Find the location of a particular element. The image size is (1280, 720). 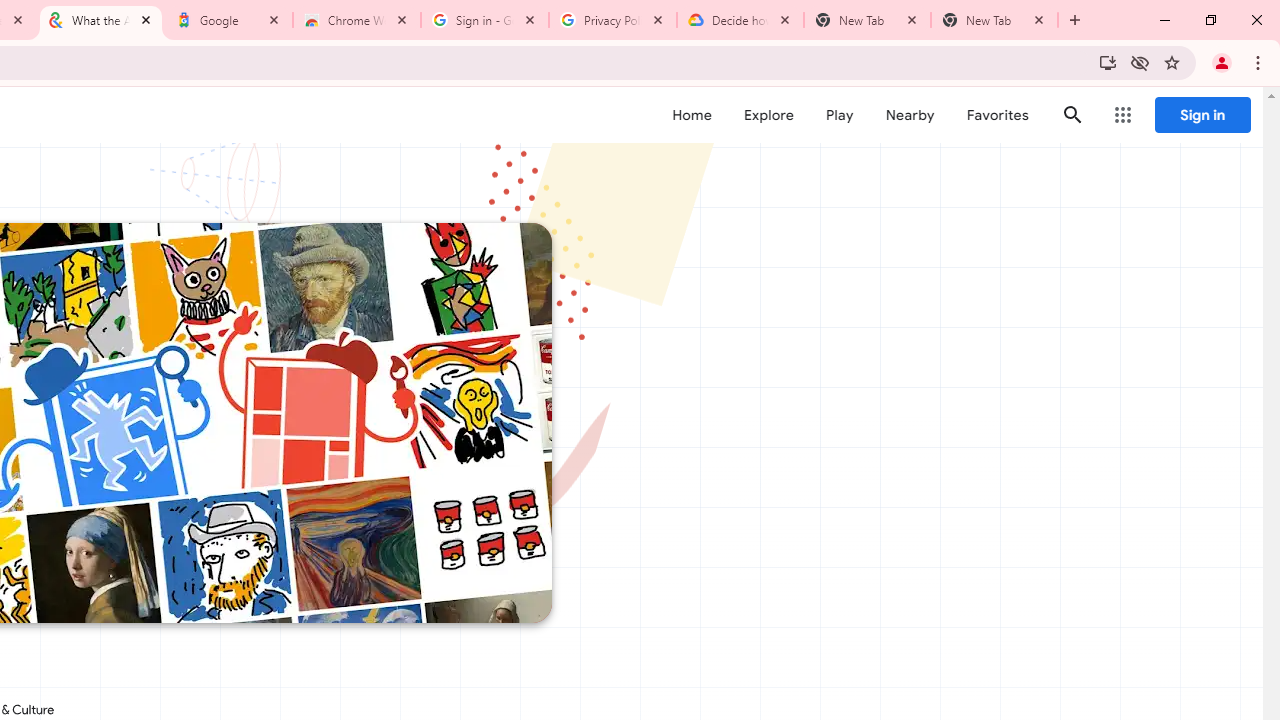

Close is located at coordinates (1039, 19).